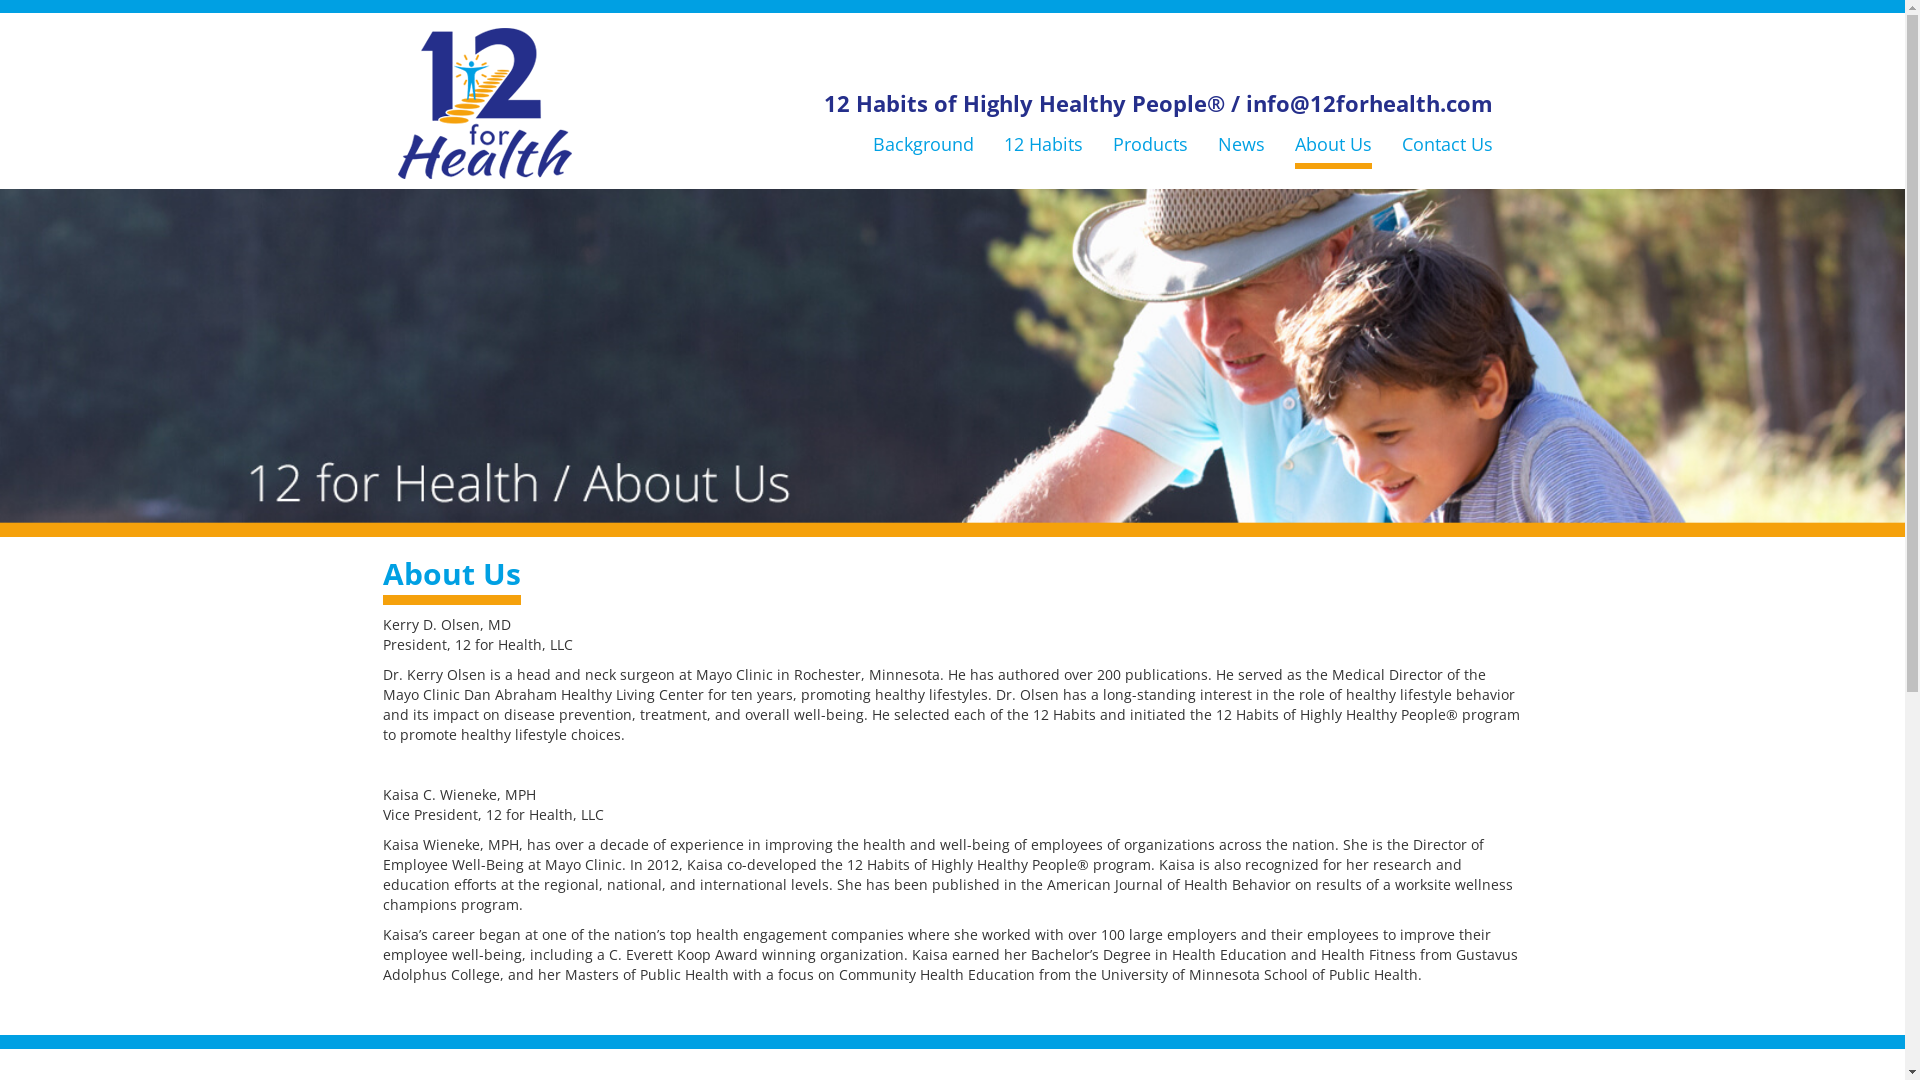 The image size is (1920, 1080). What do you see at coordinates (1332, 144) in the screenshot?
I see `About Us` at bounding box center [1332, 144].